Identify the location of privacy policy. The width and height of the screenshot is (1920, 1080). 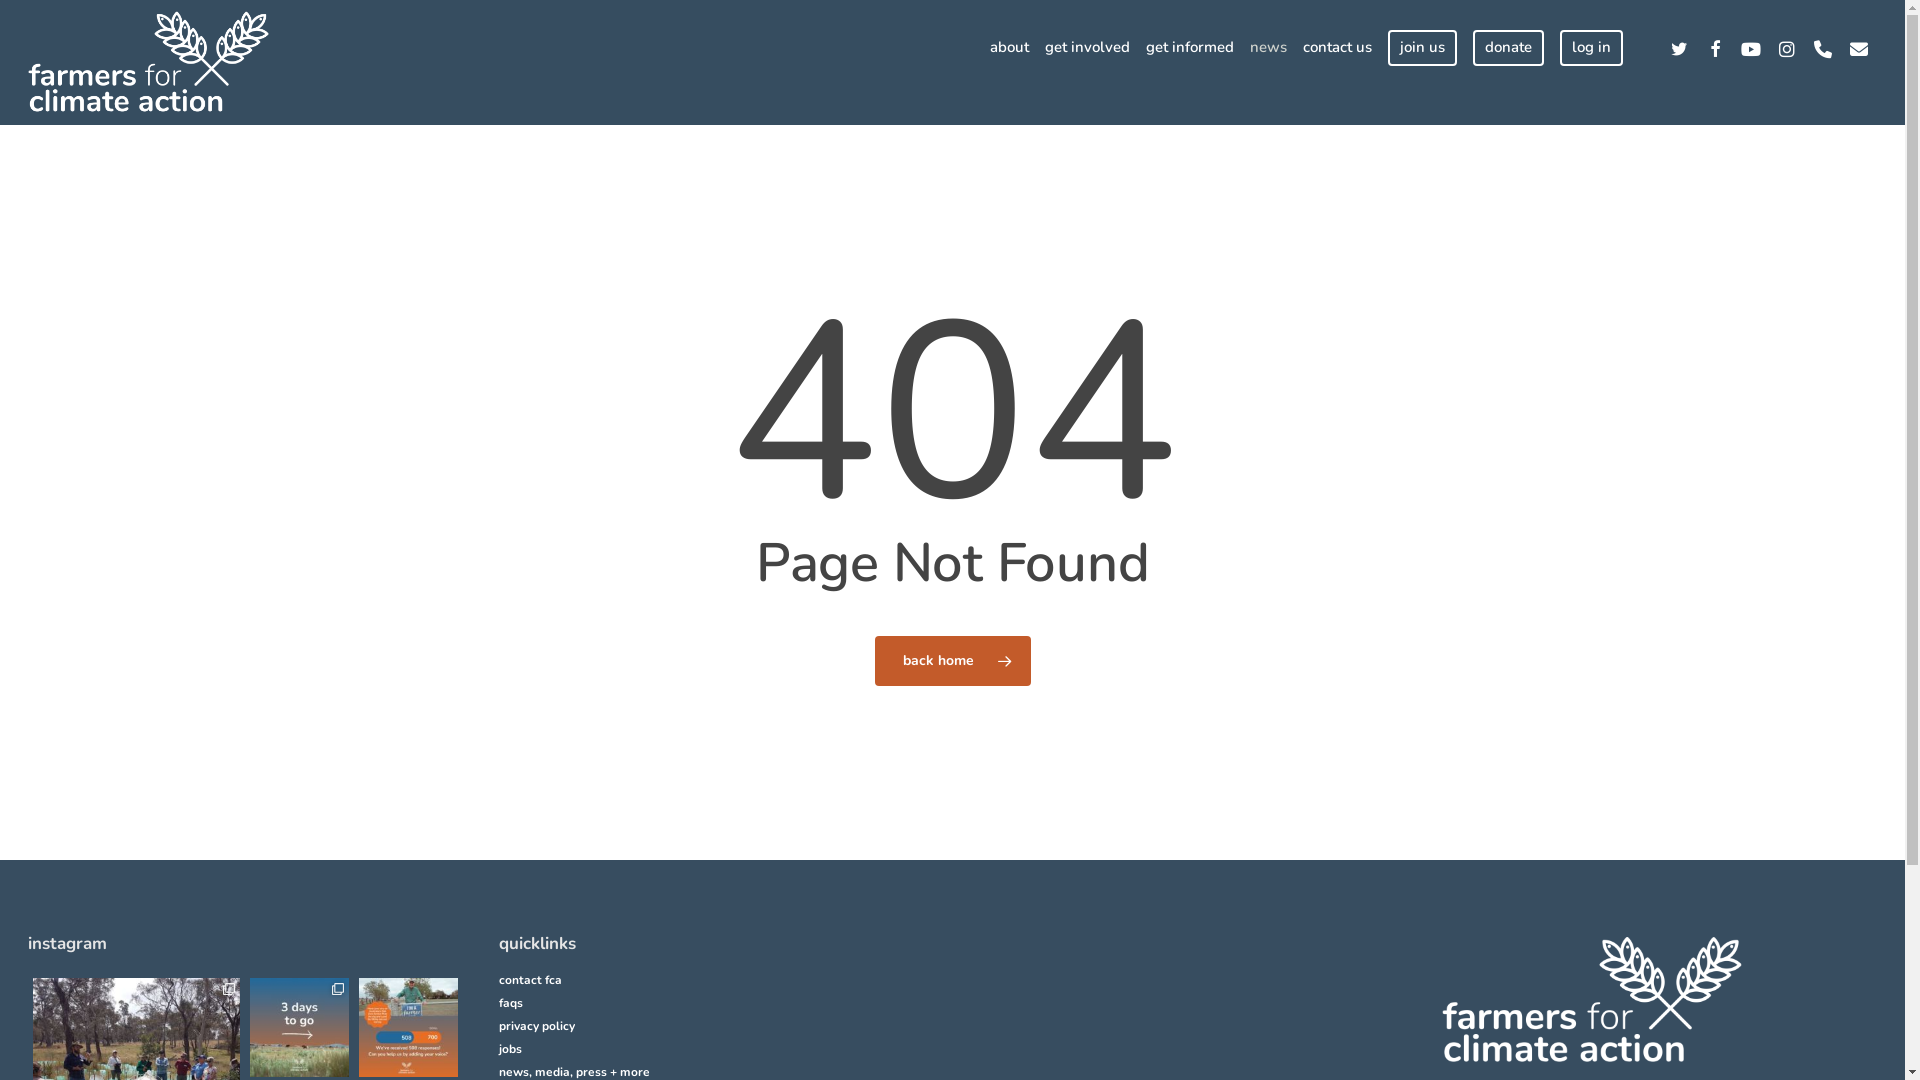
(716, 1026).